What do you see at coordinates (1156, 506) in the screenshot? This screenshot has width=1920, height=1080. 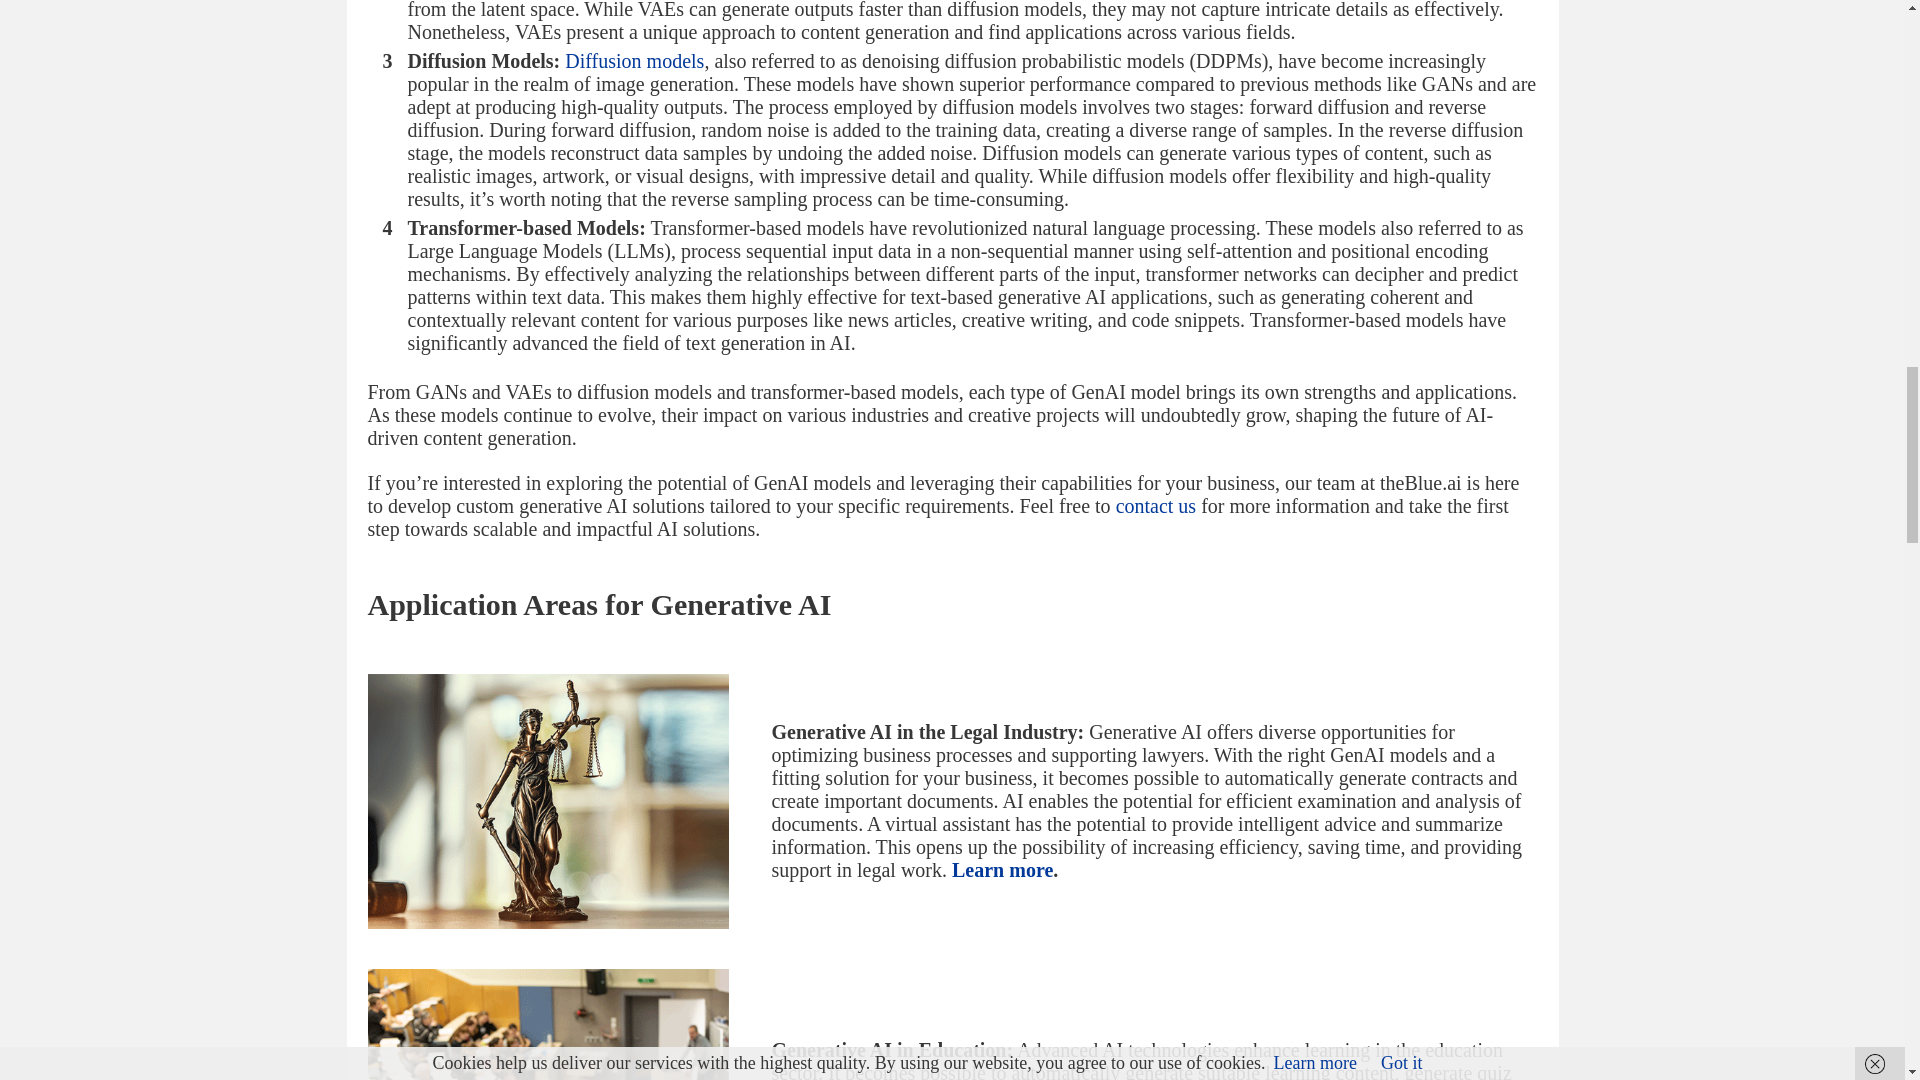 I see `contact us` at bounding box center [1156, 506].